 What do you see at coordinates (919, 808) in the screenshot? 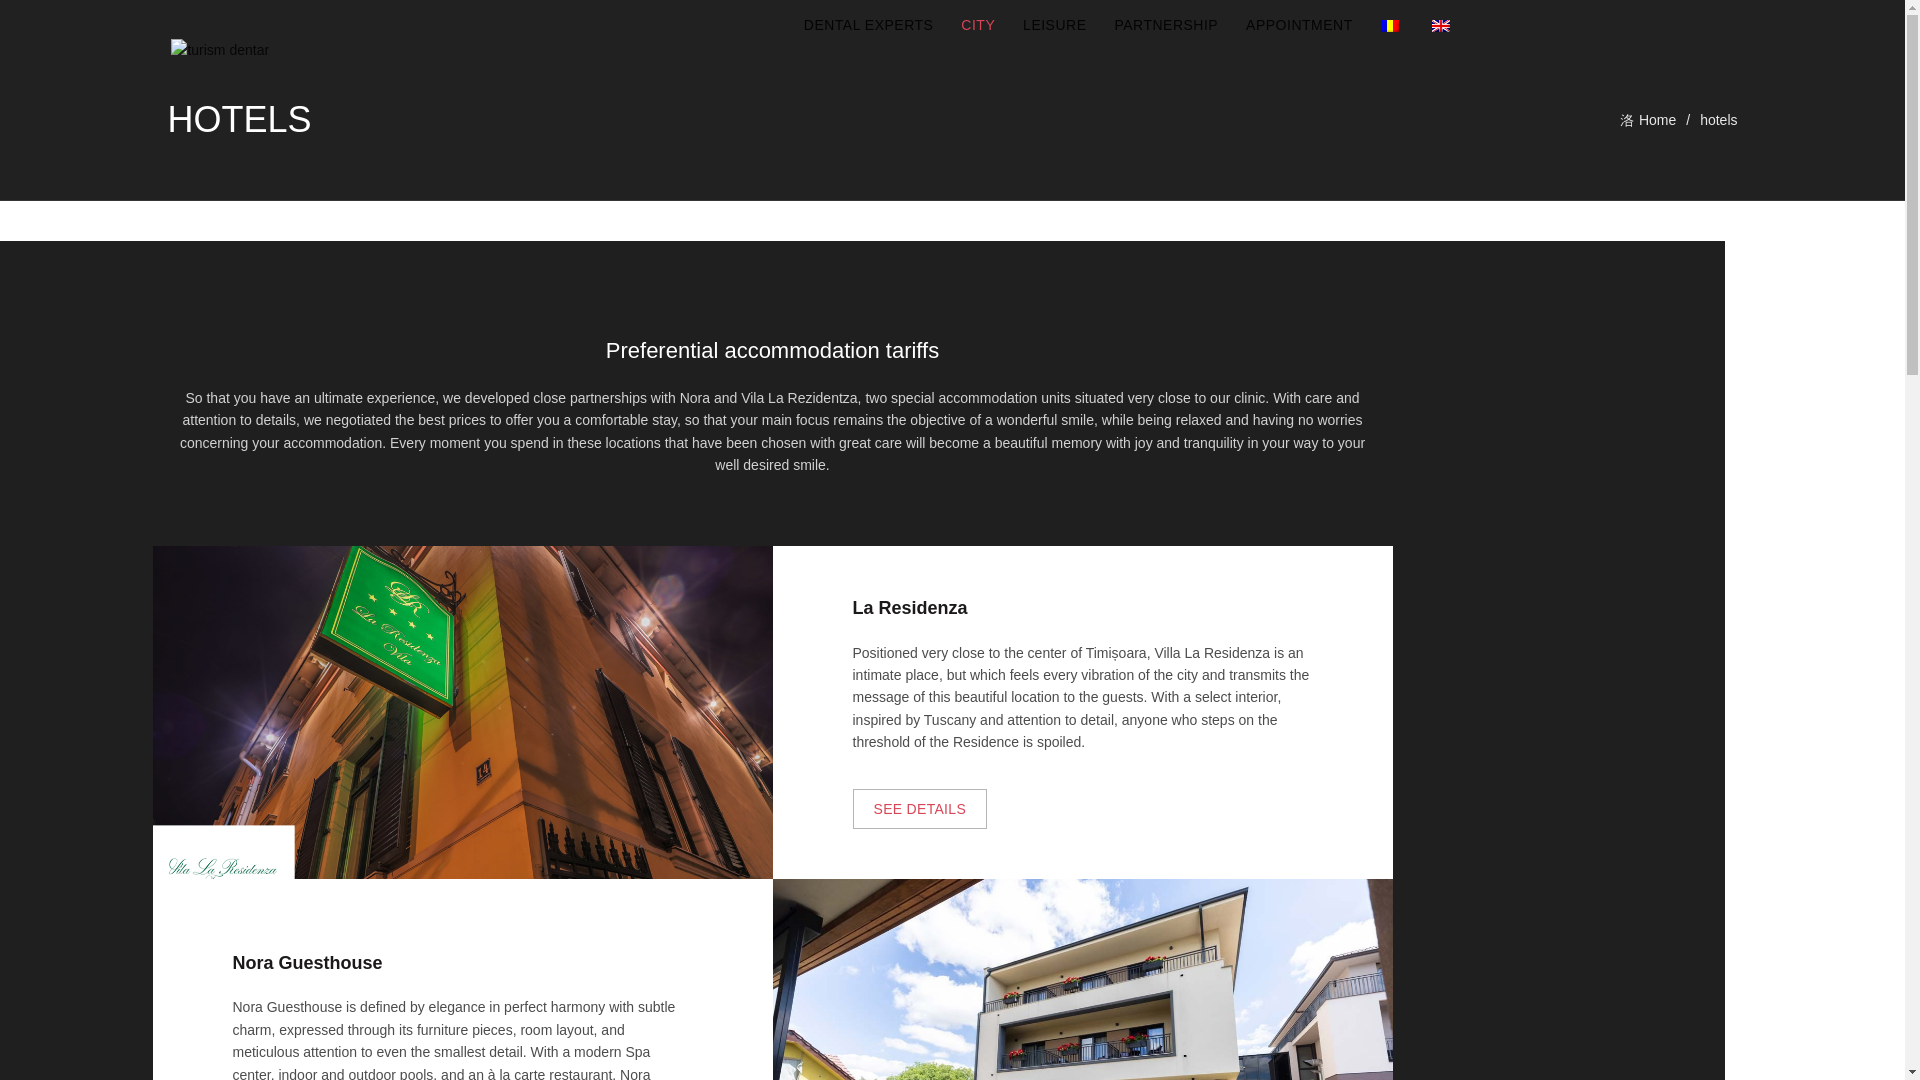
I see `Vezi detalii` at bounding box center [919, 808].